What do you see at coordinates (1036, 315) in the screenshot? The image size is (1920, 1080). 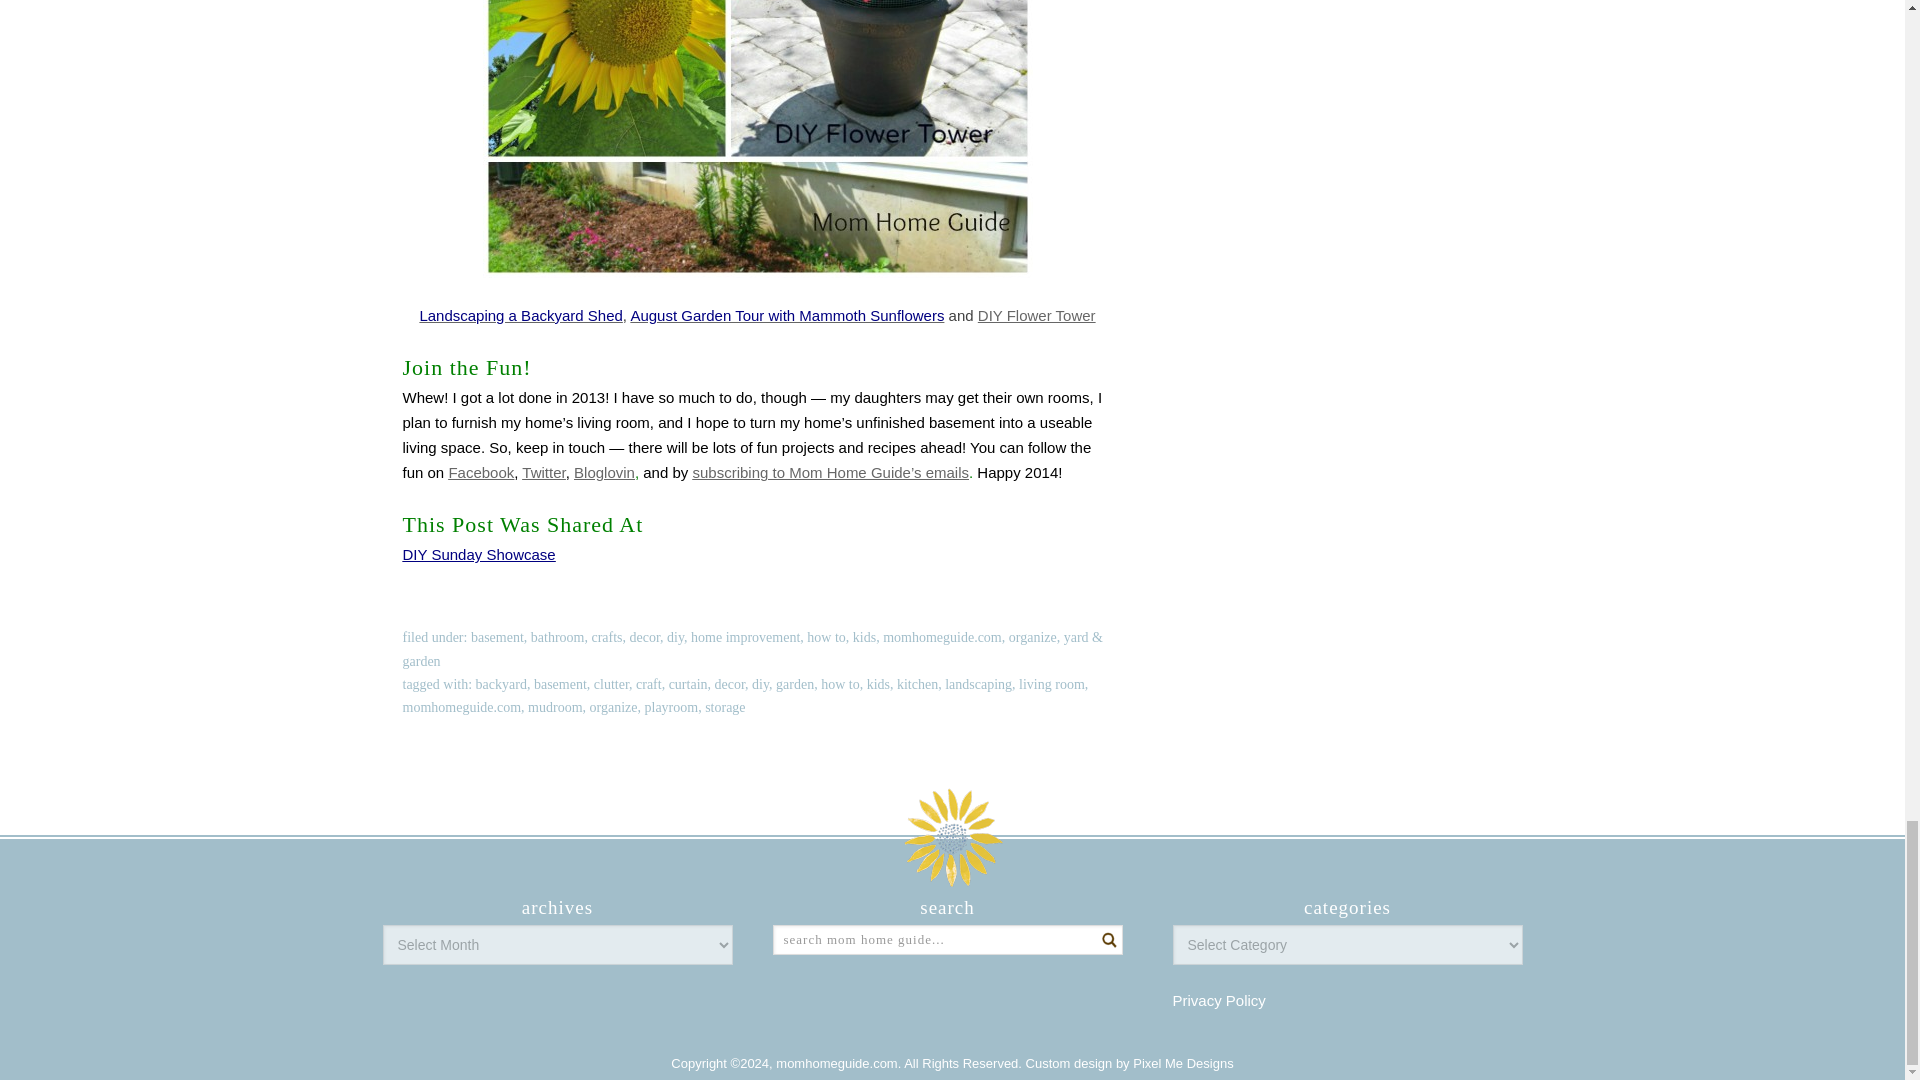 I see `DIY Flower Tower` at bounding box center [1036, 315].